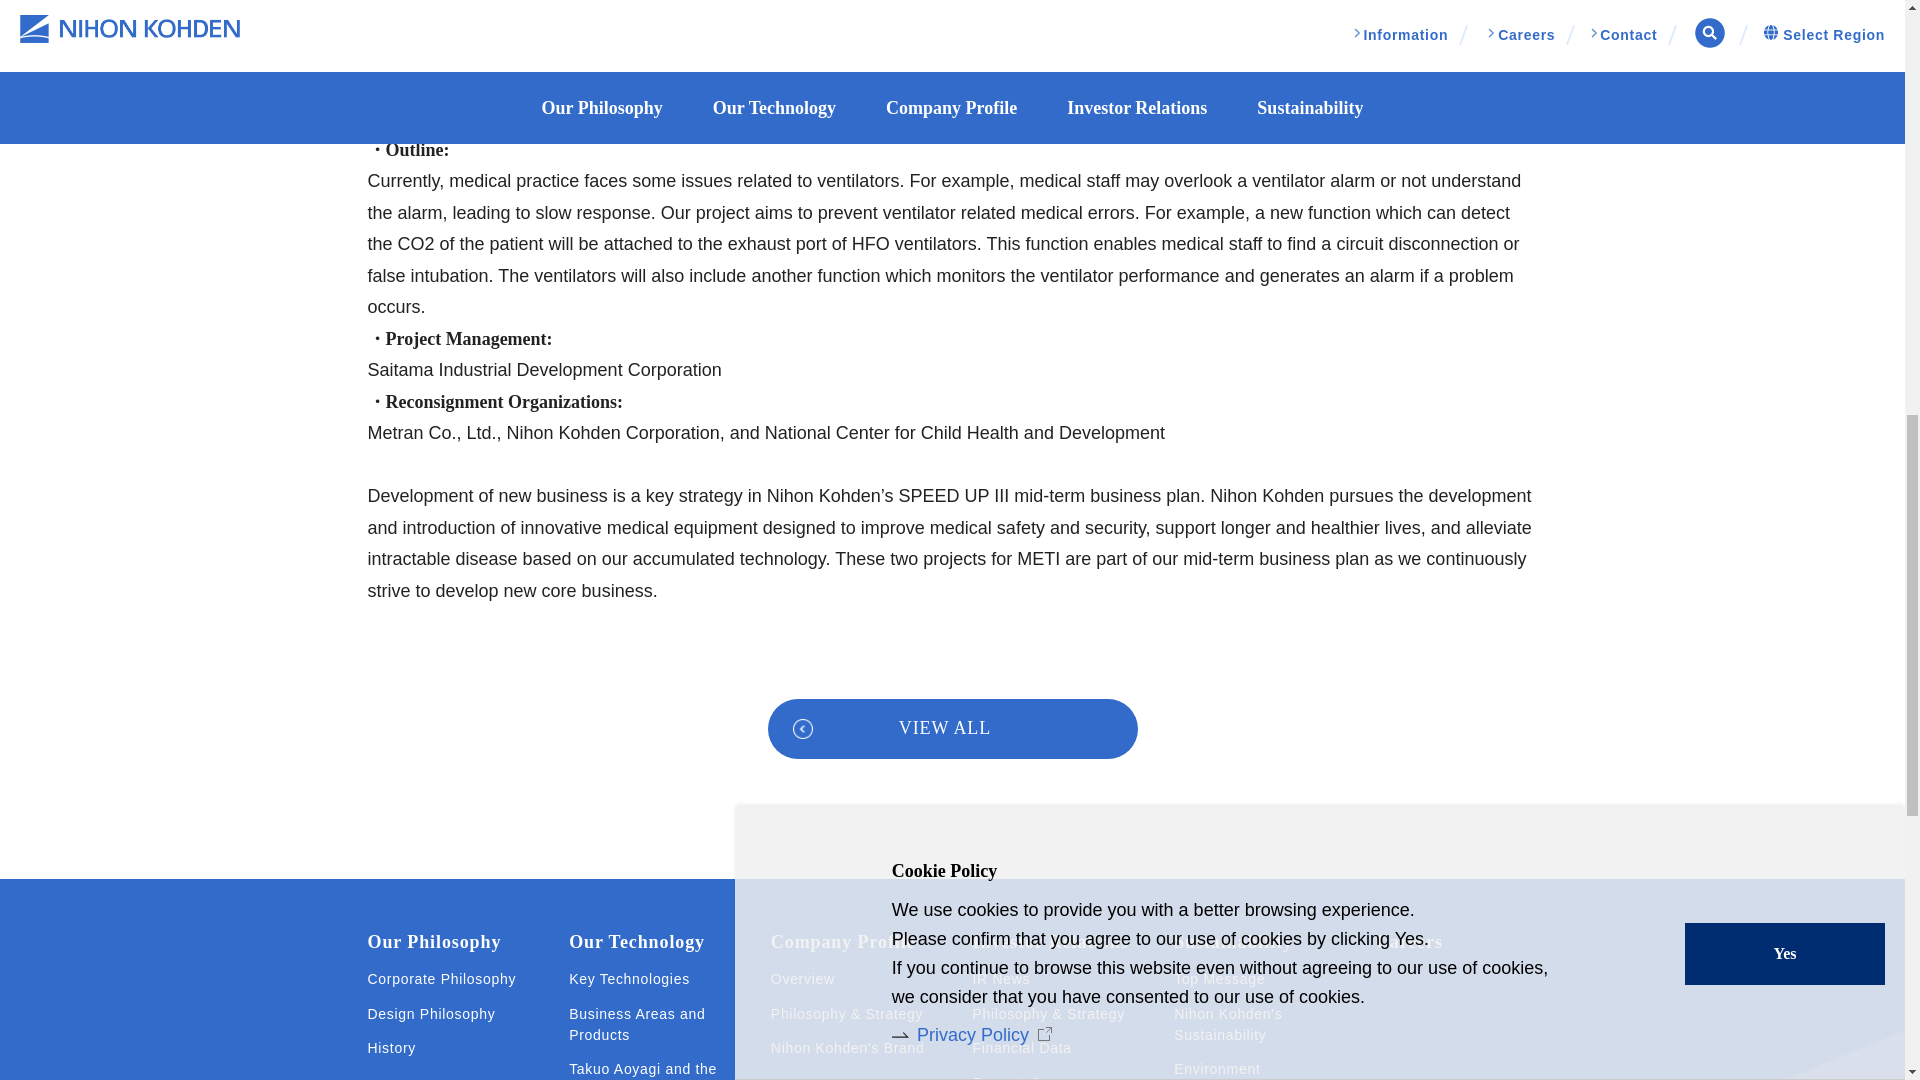  Describe the element at coordinates (442, 979) in the screenshot. I see `Corporate Philosophy` at that location.